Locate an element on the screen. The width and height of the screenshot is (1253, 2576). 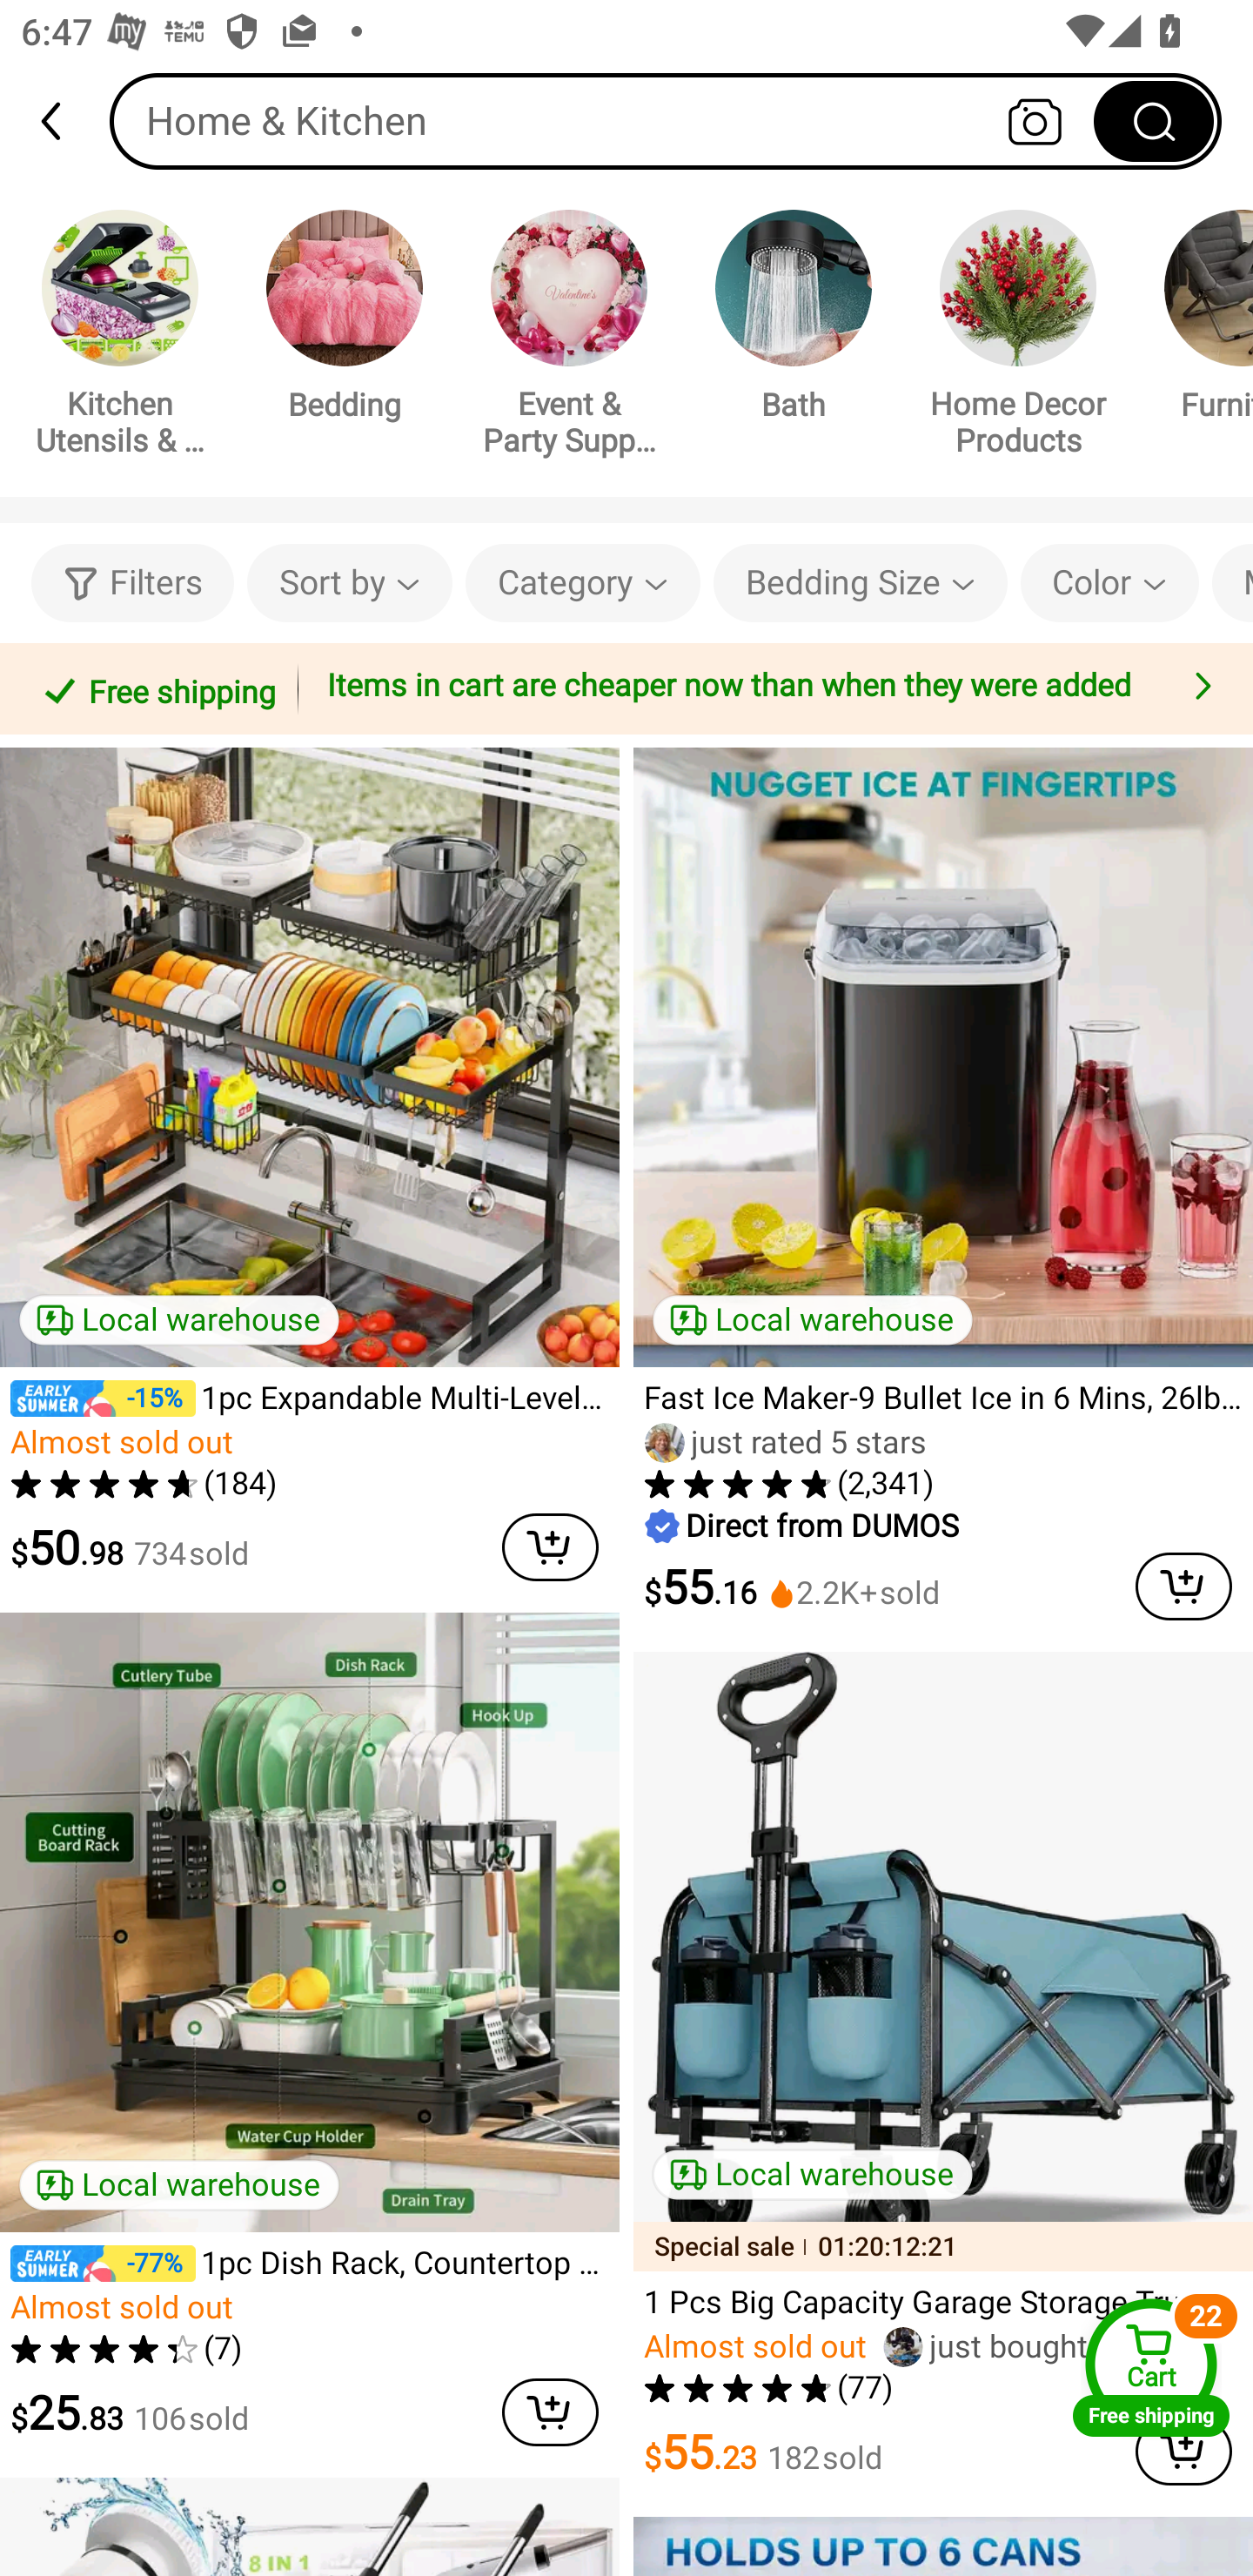
cart delete is located at coordinates (550, 2412).